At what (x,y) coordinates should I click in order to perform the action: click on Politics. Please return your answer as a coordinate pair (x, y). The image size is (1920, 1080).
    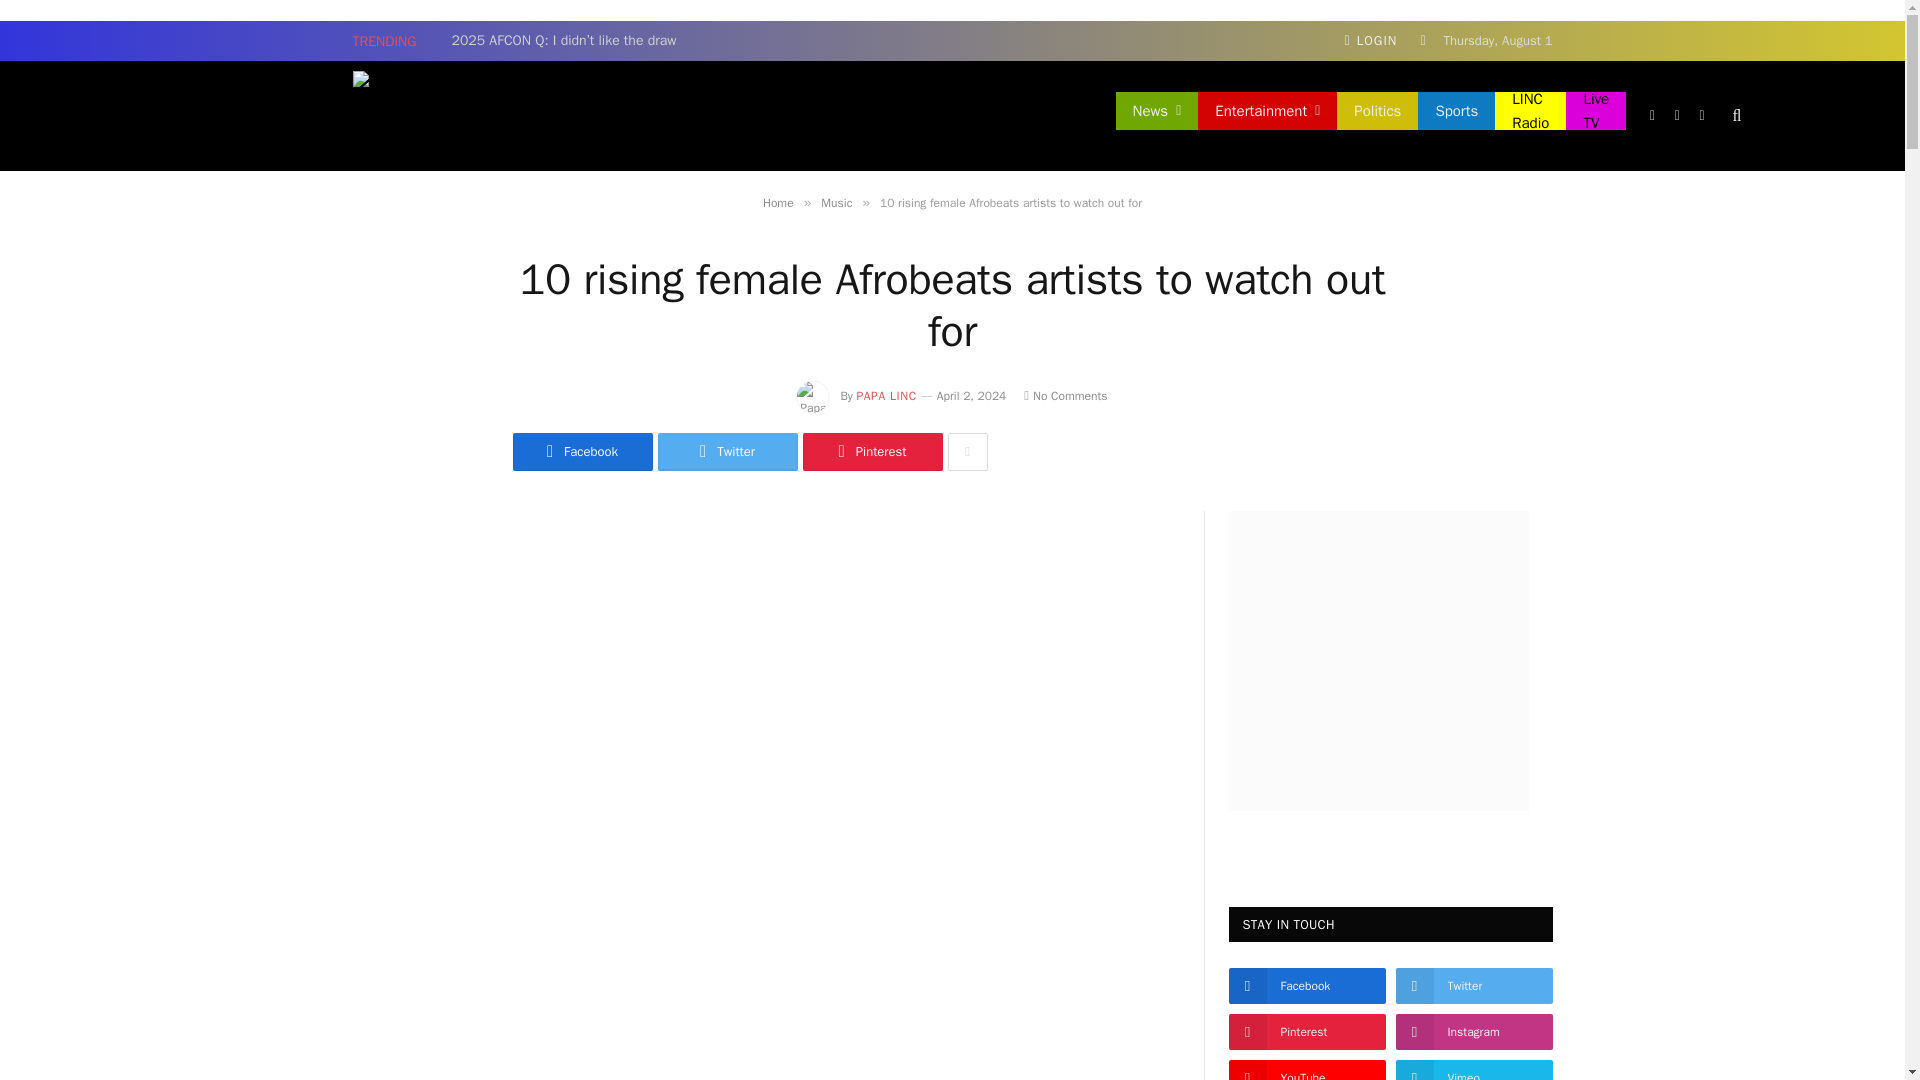
    Looking at the image, I should click on (1377, 110).